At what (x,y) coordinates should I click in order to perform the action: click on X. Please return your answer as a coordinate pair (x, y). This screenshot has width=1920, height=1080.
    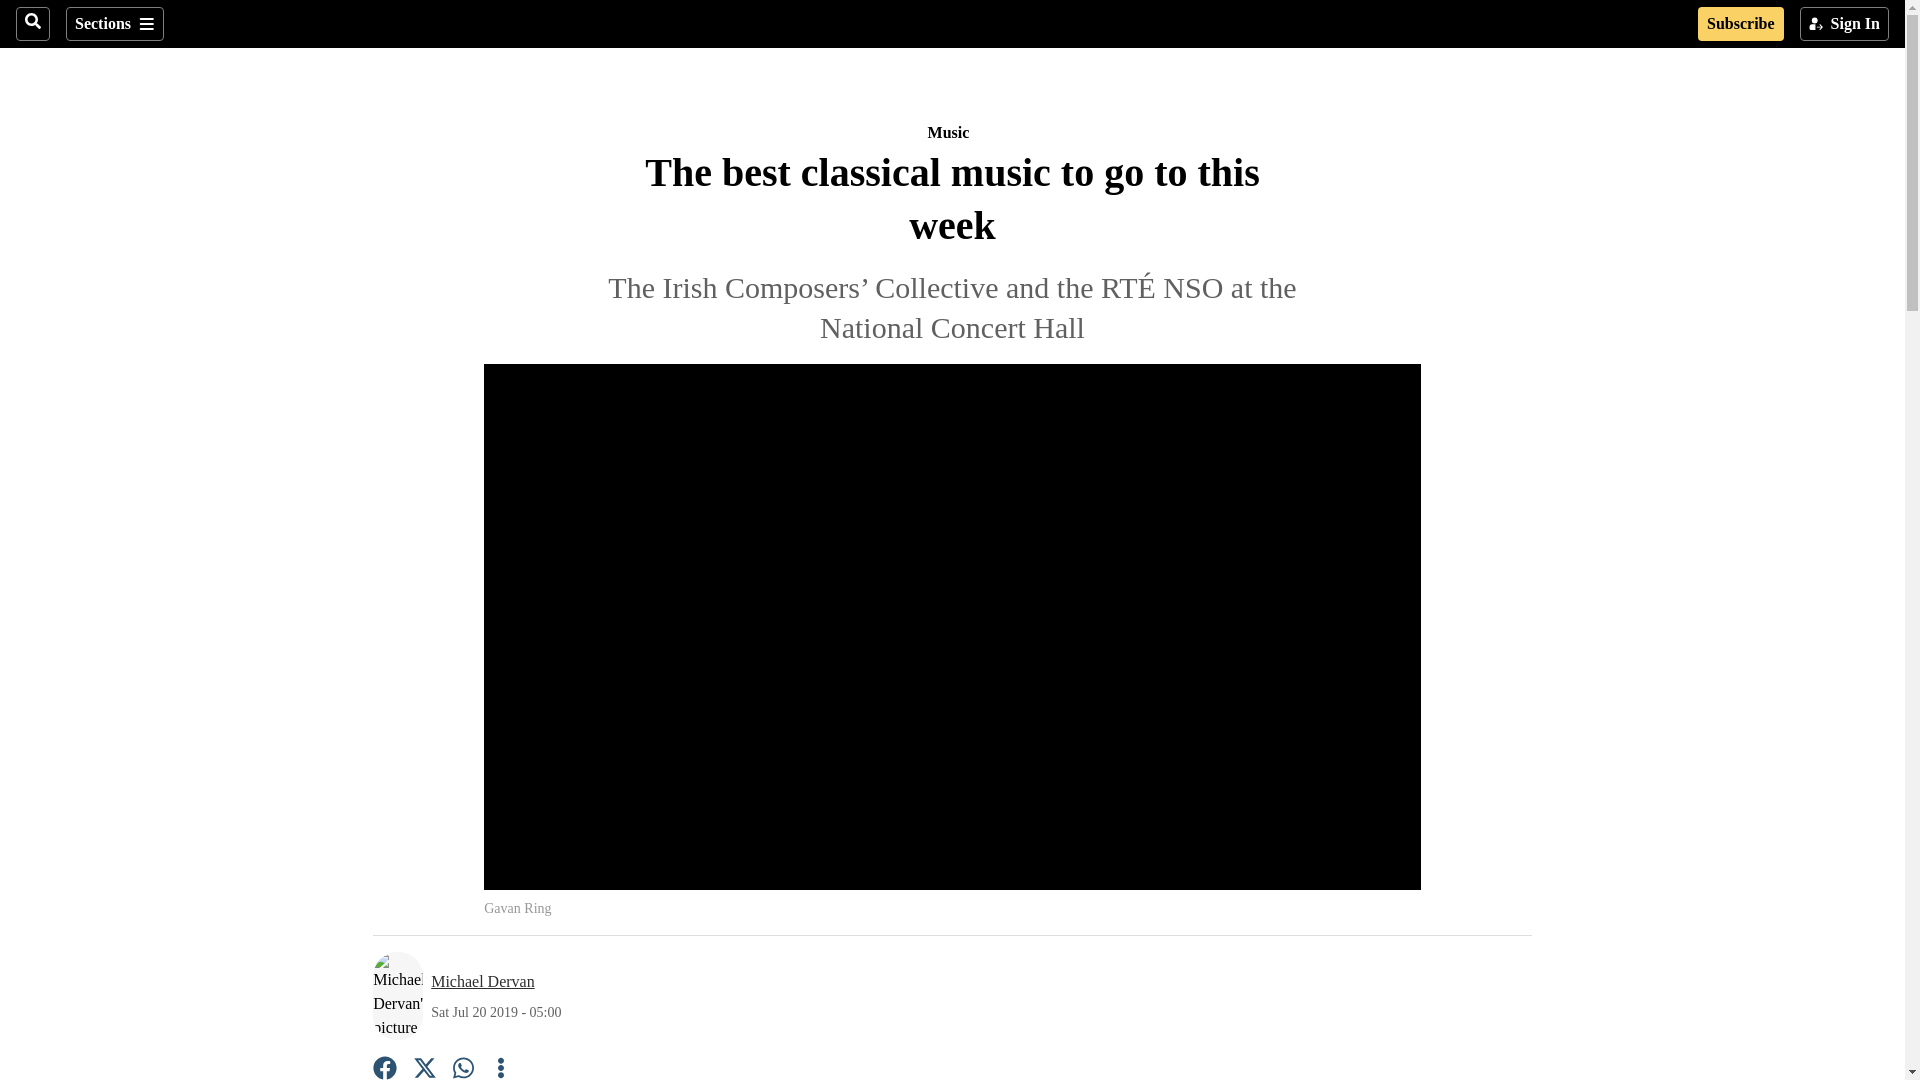
    Looking at the image, I should click on (424, 1068).